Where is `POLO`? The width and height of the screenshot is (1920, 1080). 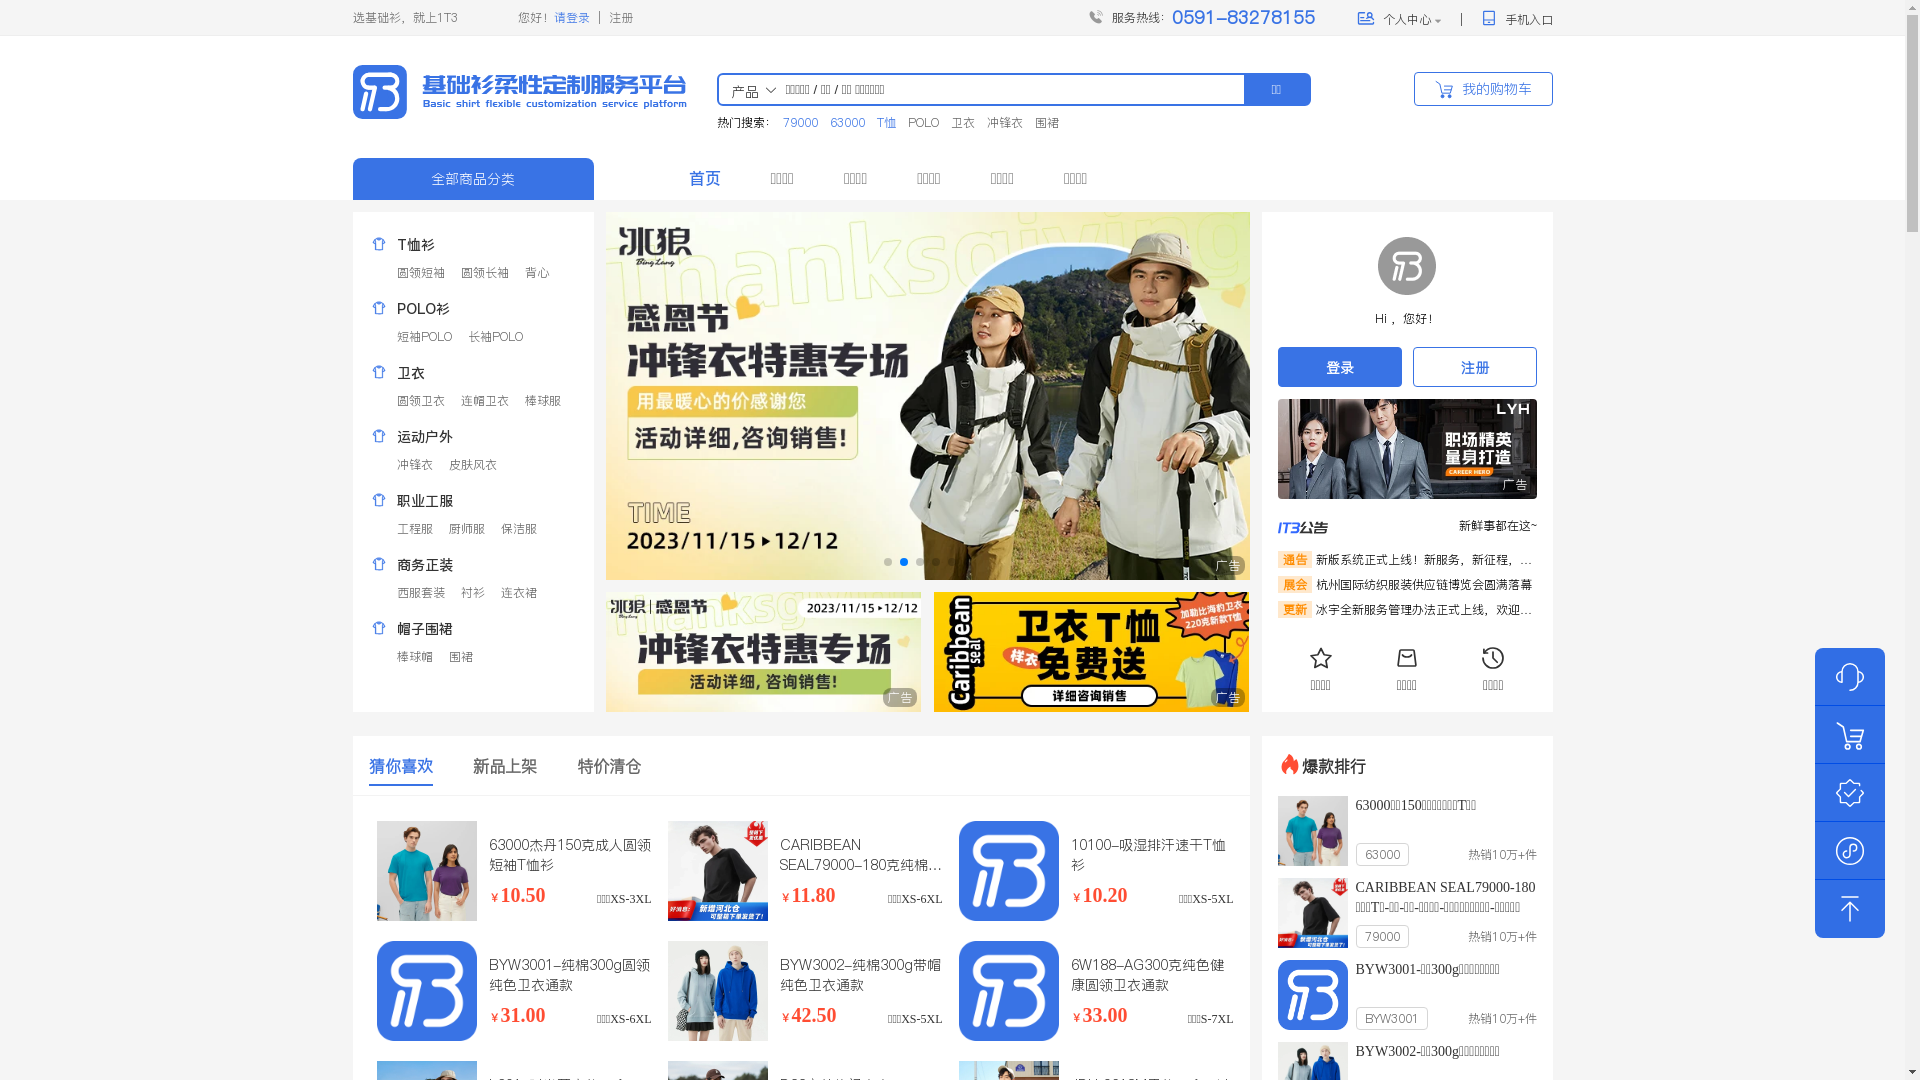 POLO is located at coordinates (924, 122).